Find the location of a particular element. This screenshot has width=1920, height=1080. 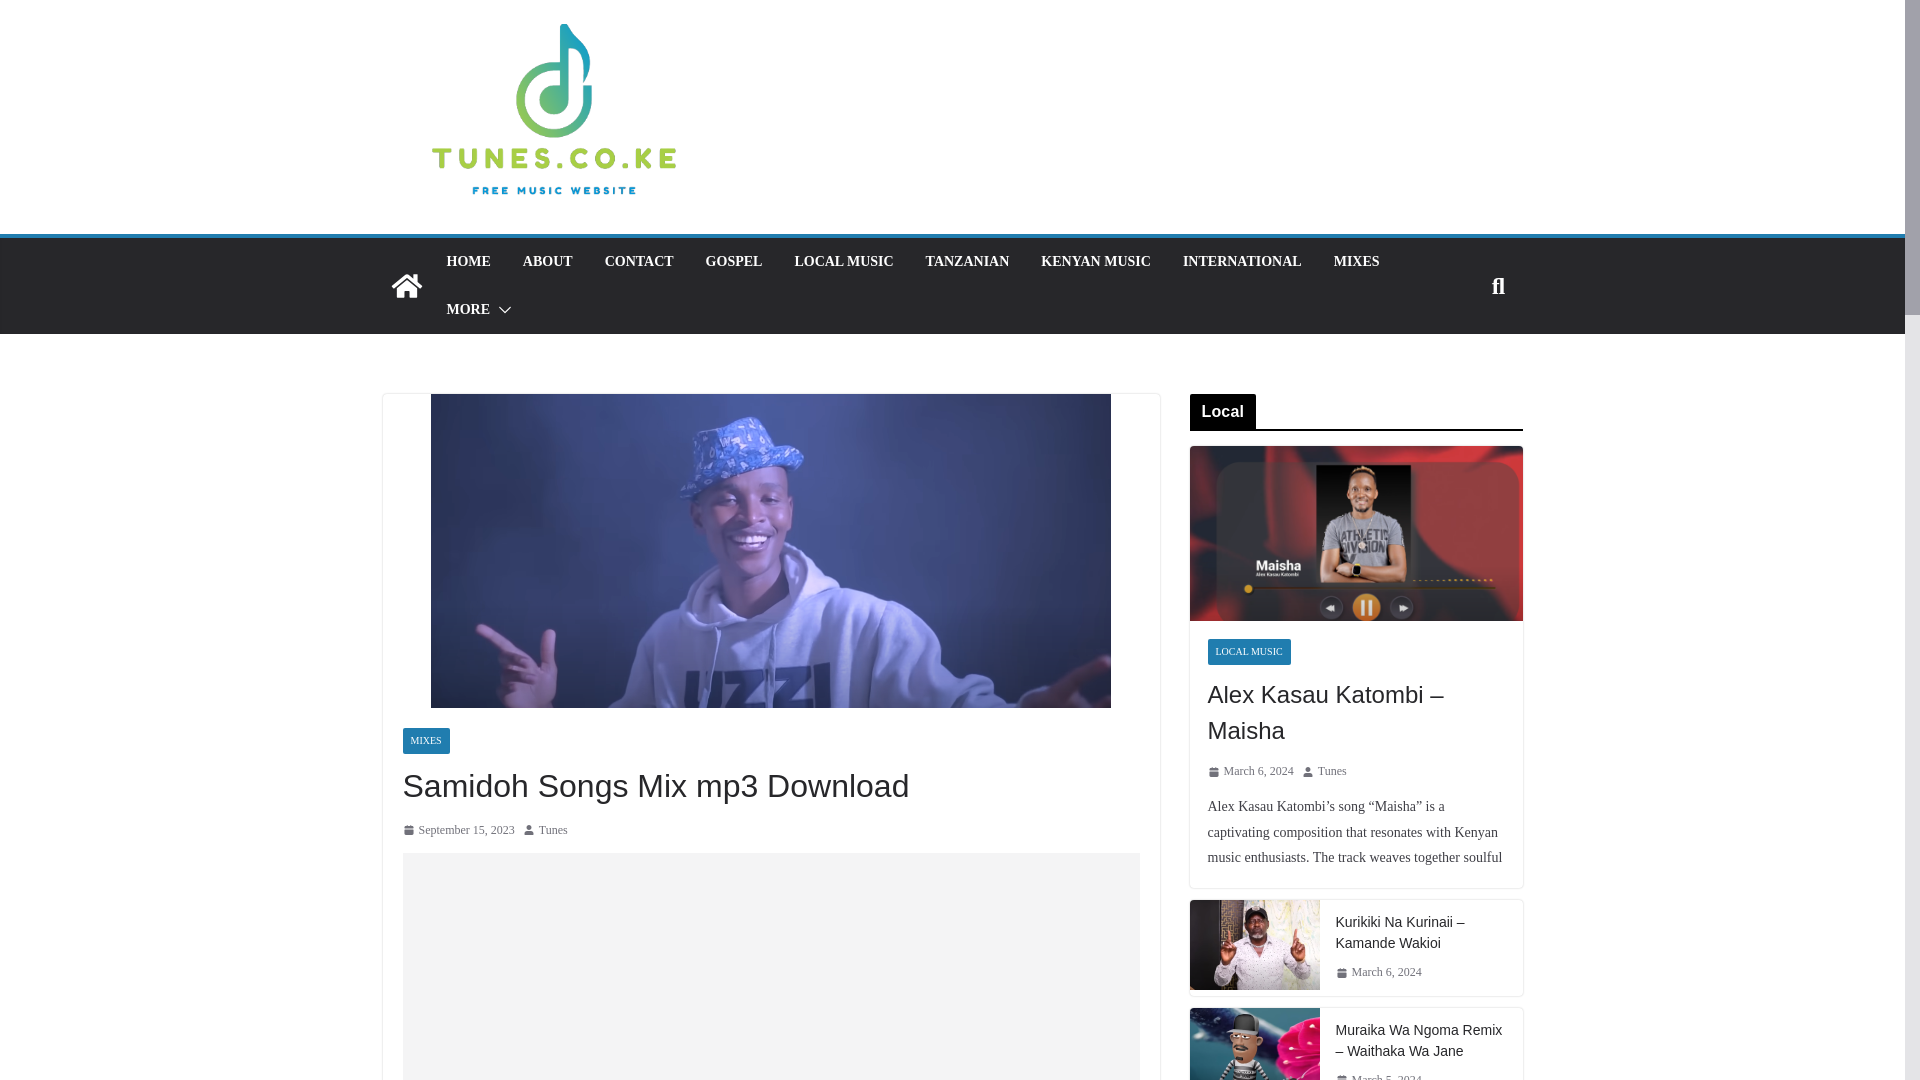

LOCAL MUSIC is located at coordinates (843, 262).